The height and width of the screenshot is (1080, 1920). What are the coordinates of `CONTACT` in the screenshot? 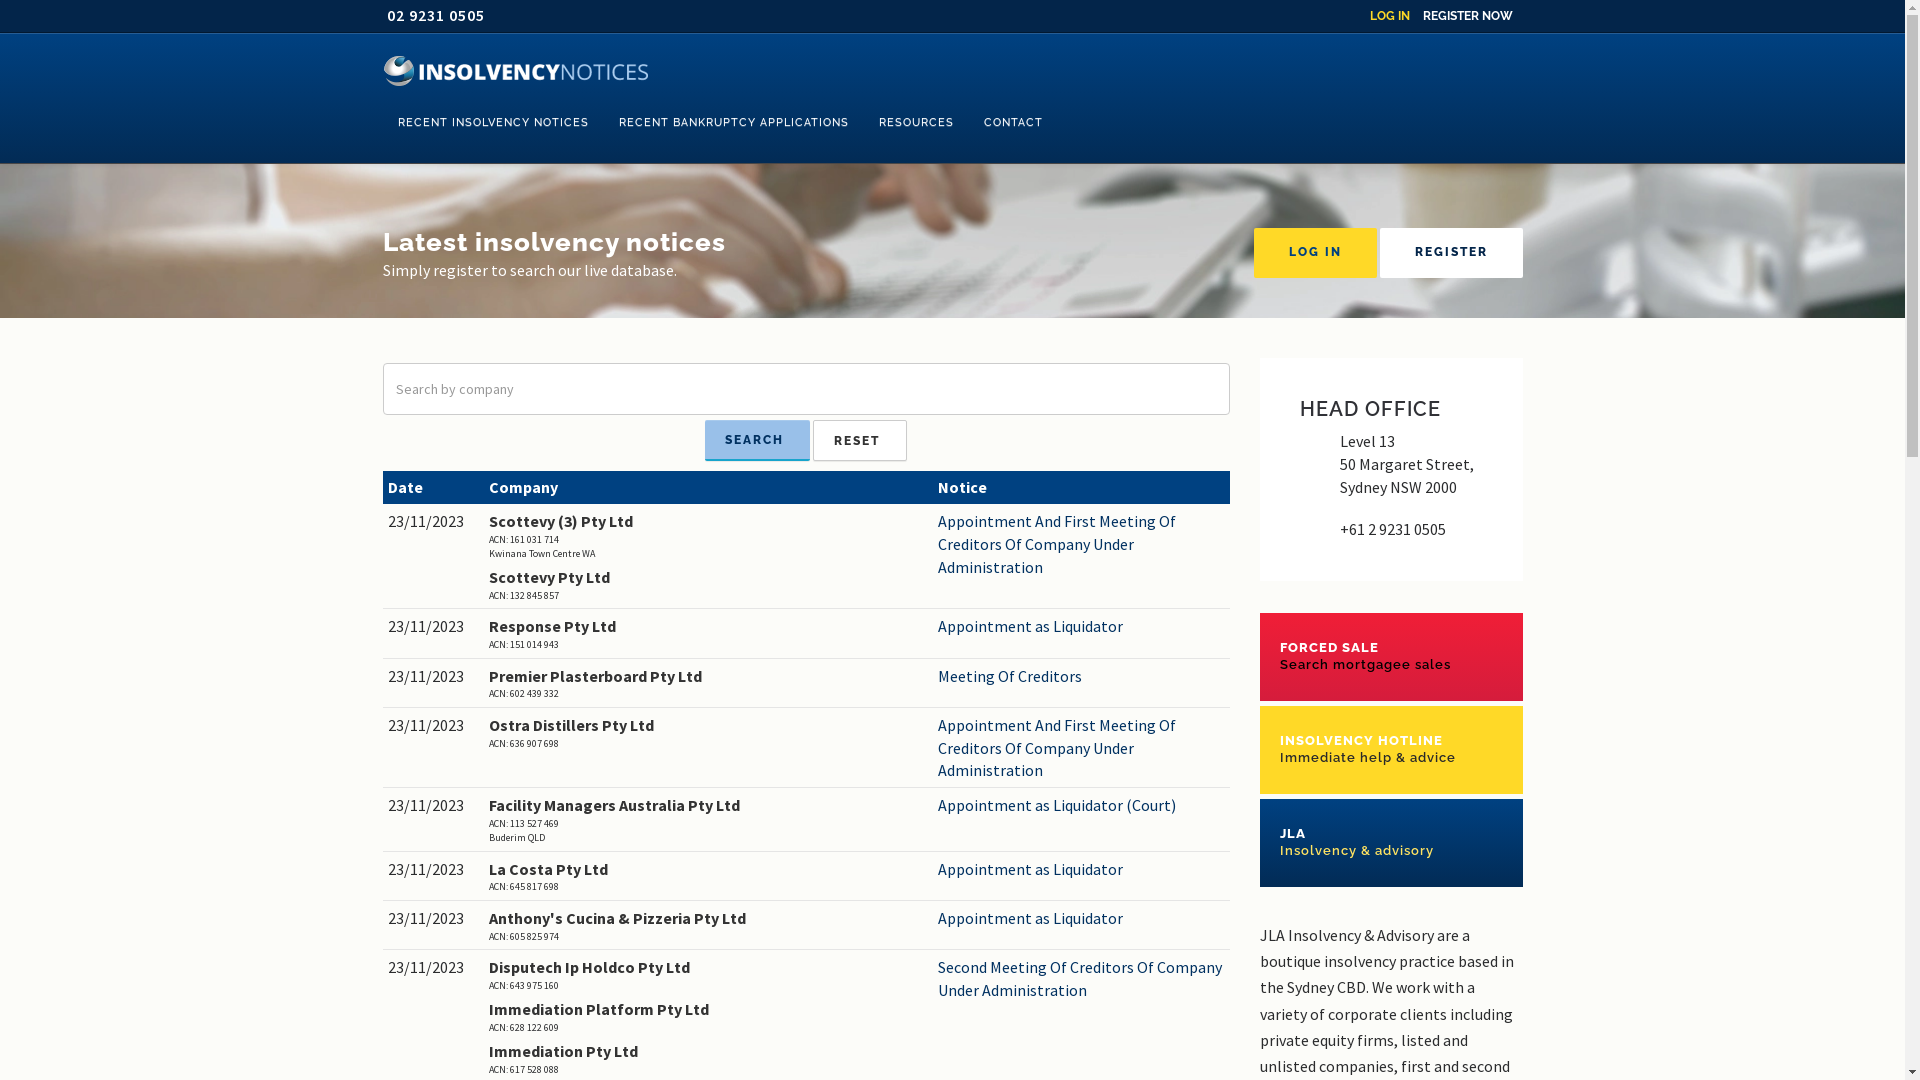 It's located at (1012, 123).